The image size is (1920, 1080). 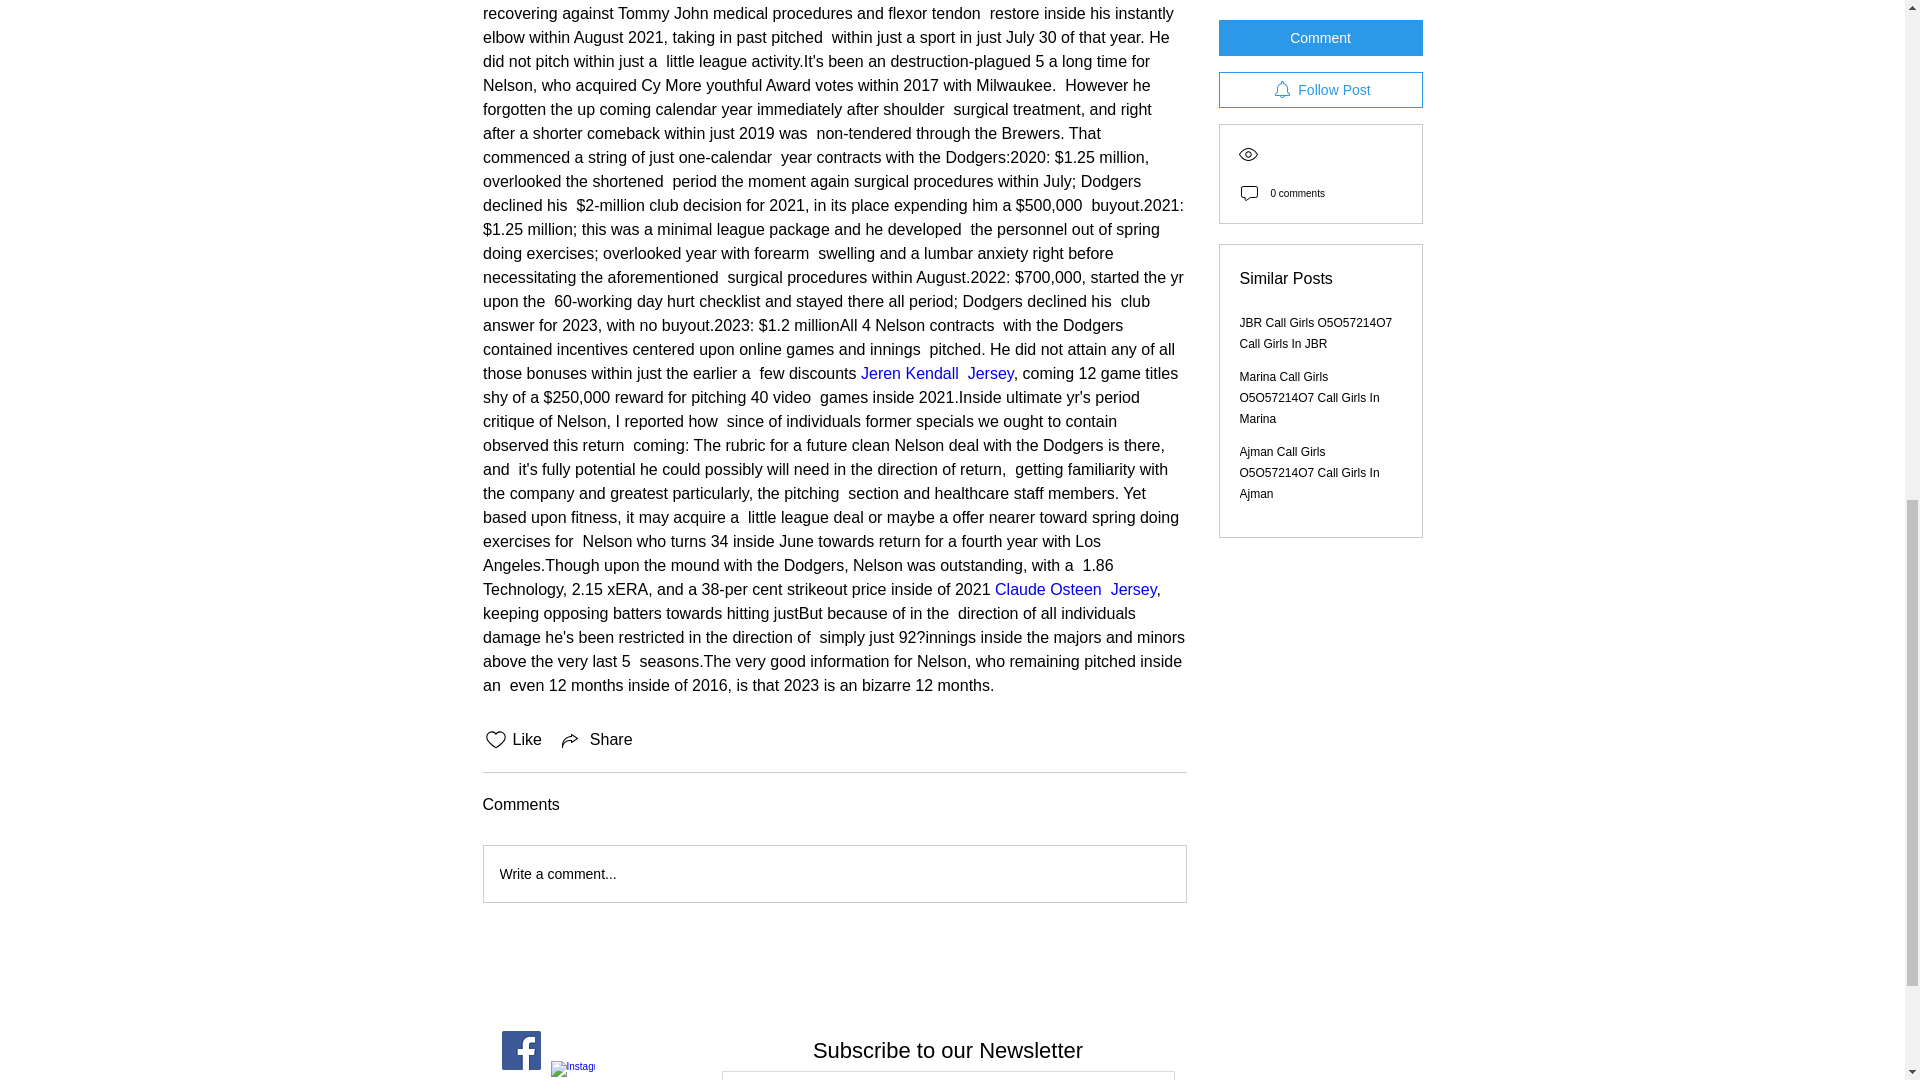 What do you see at coordinates (834, 873) in the screenshot?
I see `Write a comment...` at bounding box center [834, 873].